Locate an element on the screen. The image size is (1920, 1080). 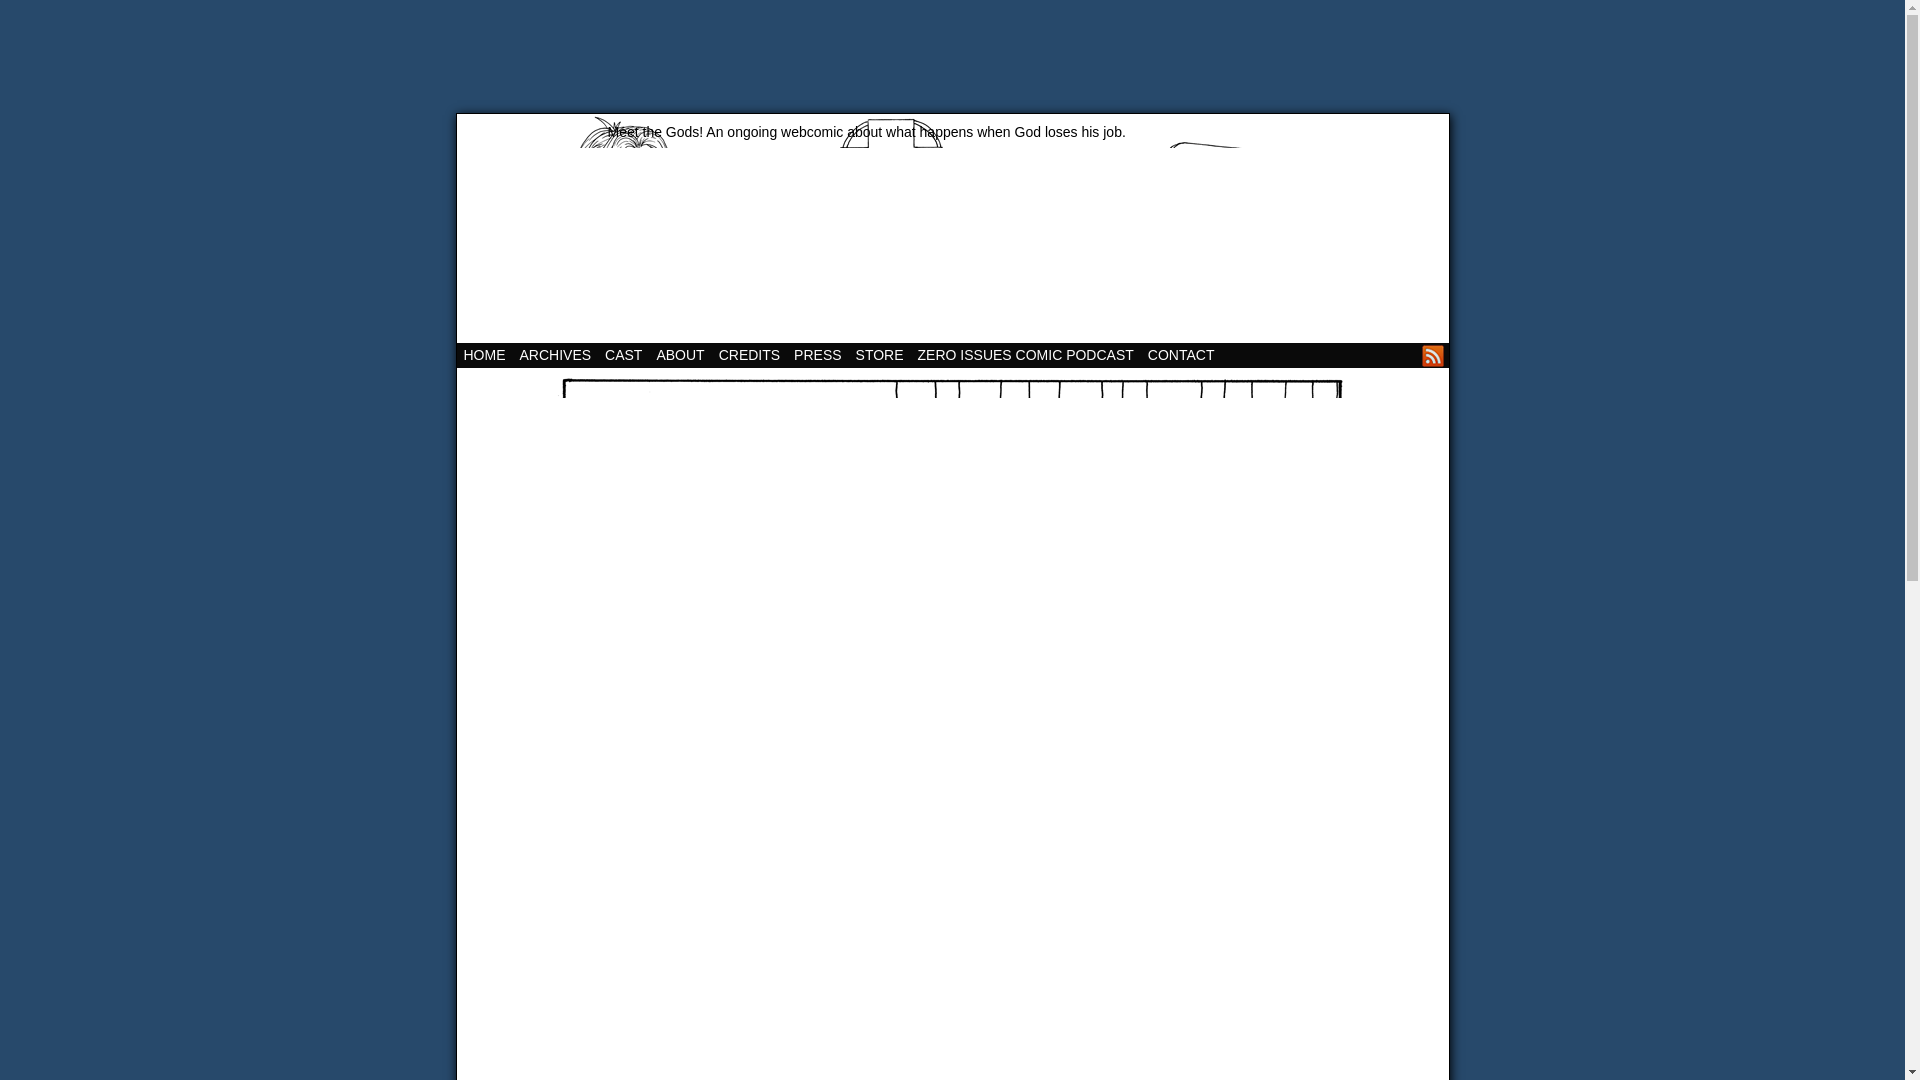
ZERO ISSUES COMIC PODCAST is located at coordinates (1025, 356).